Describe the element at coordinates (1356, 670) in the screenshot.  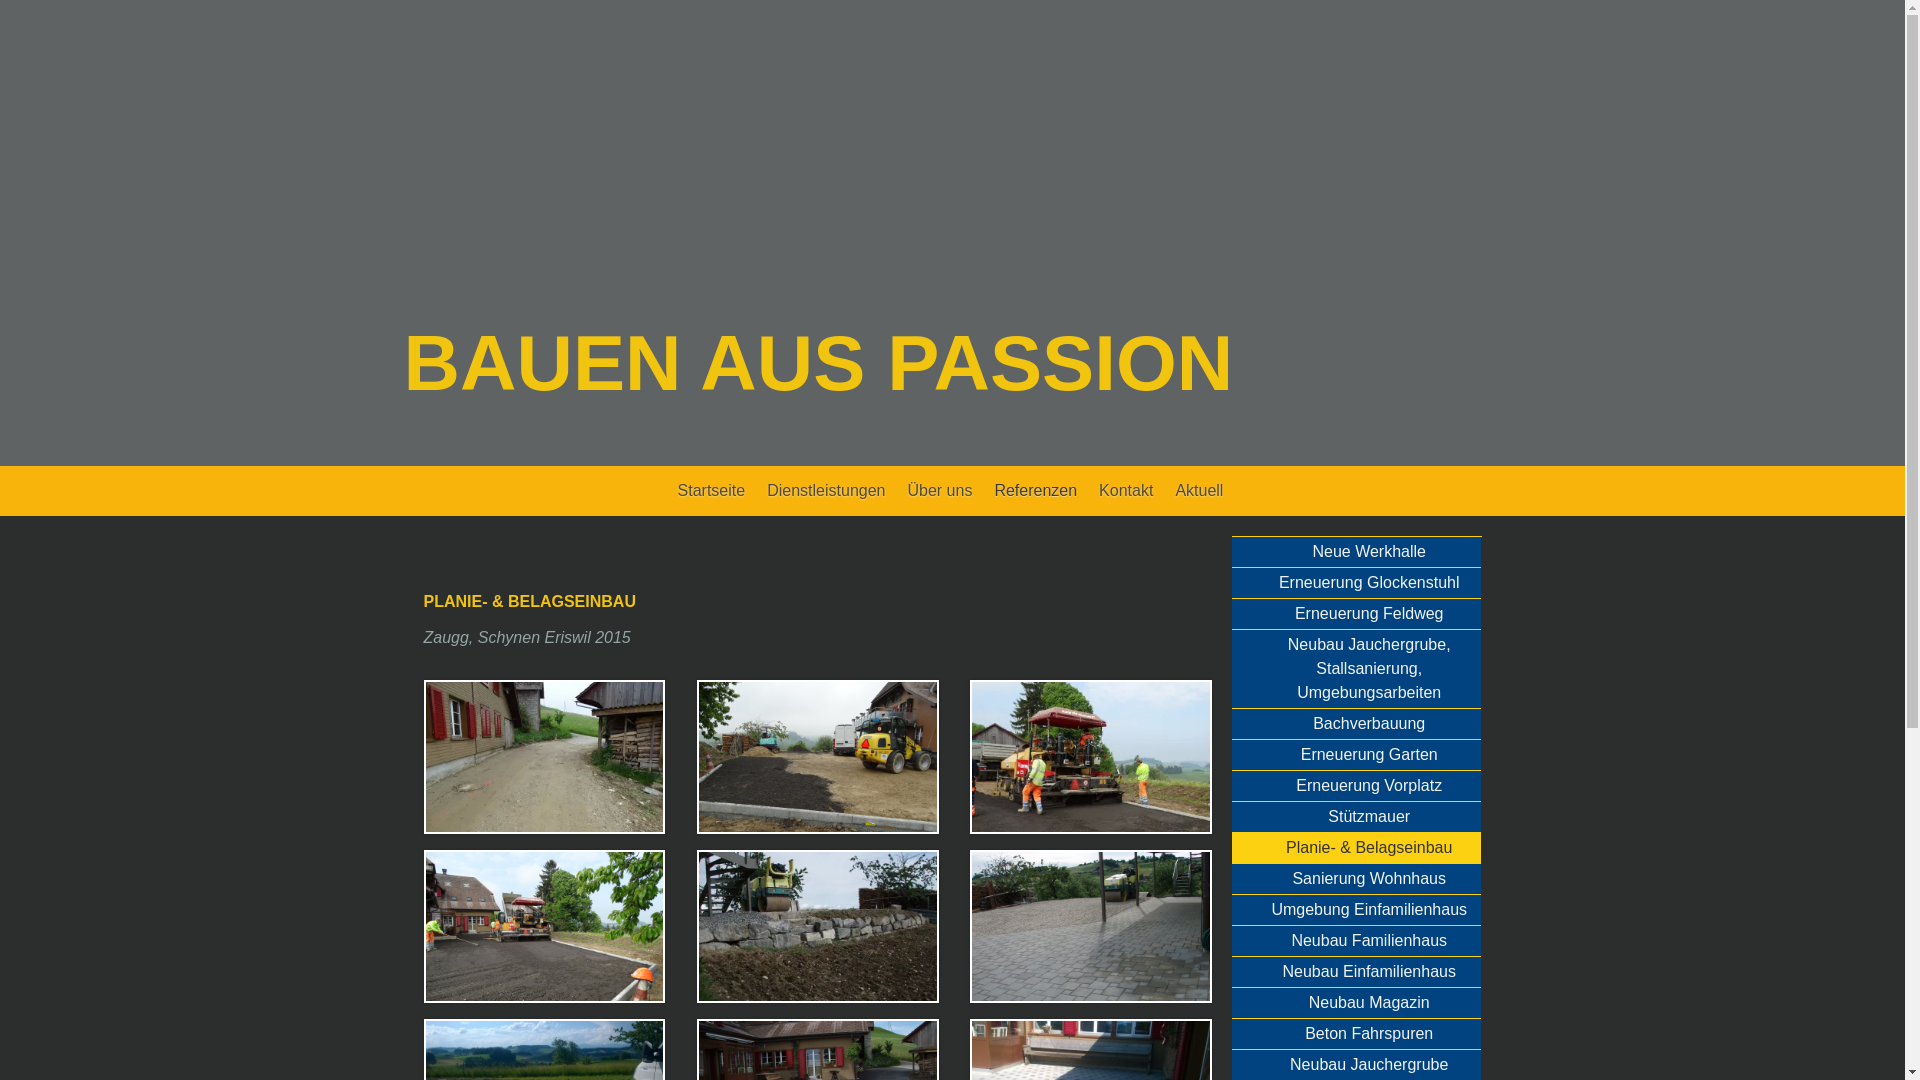
I see `Neubau Jauchergrube, Stallsanierung, Umgebungsarbeiten` at that location.